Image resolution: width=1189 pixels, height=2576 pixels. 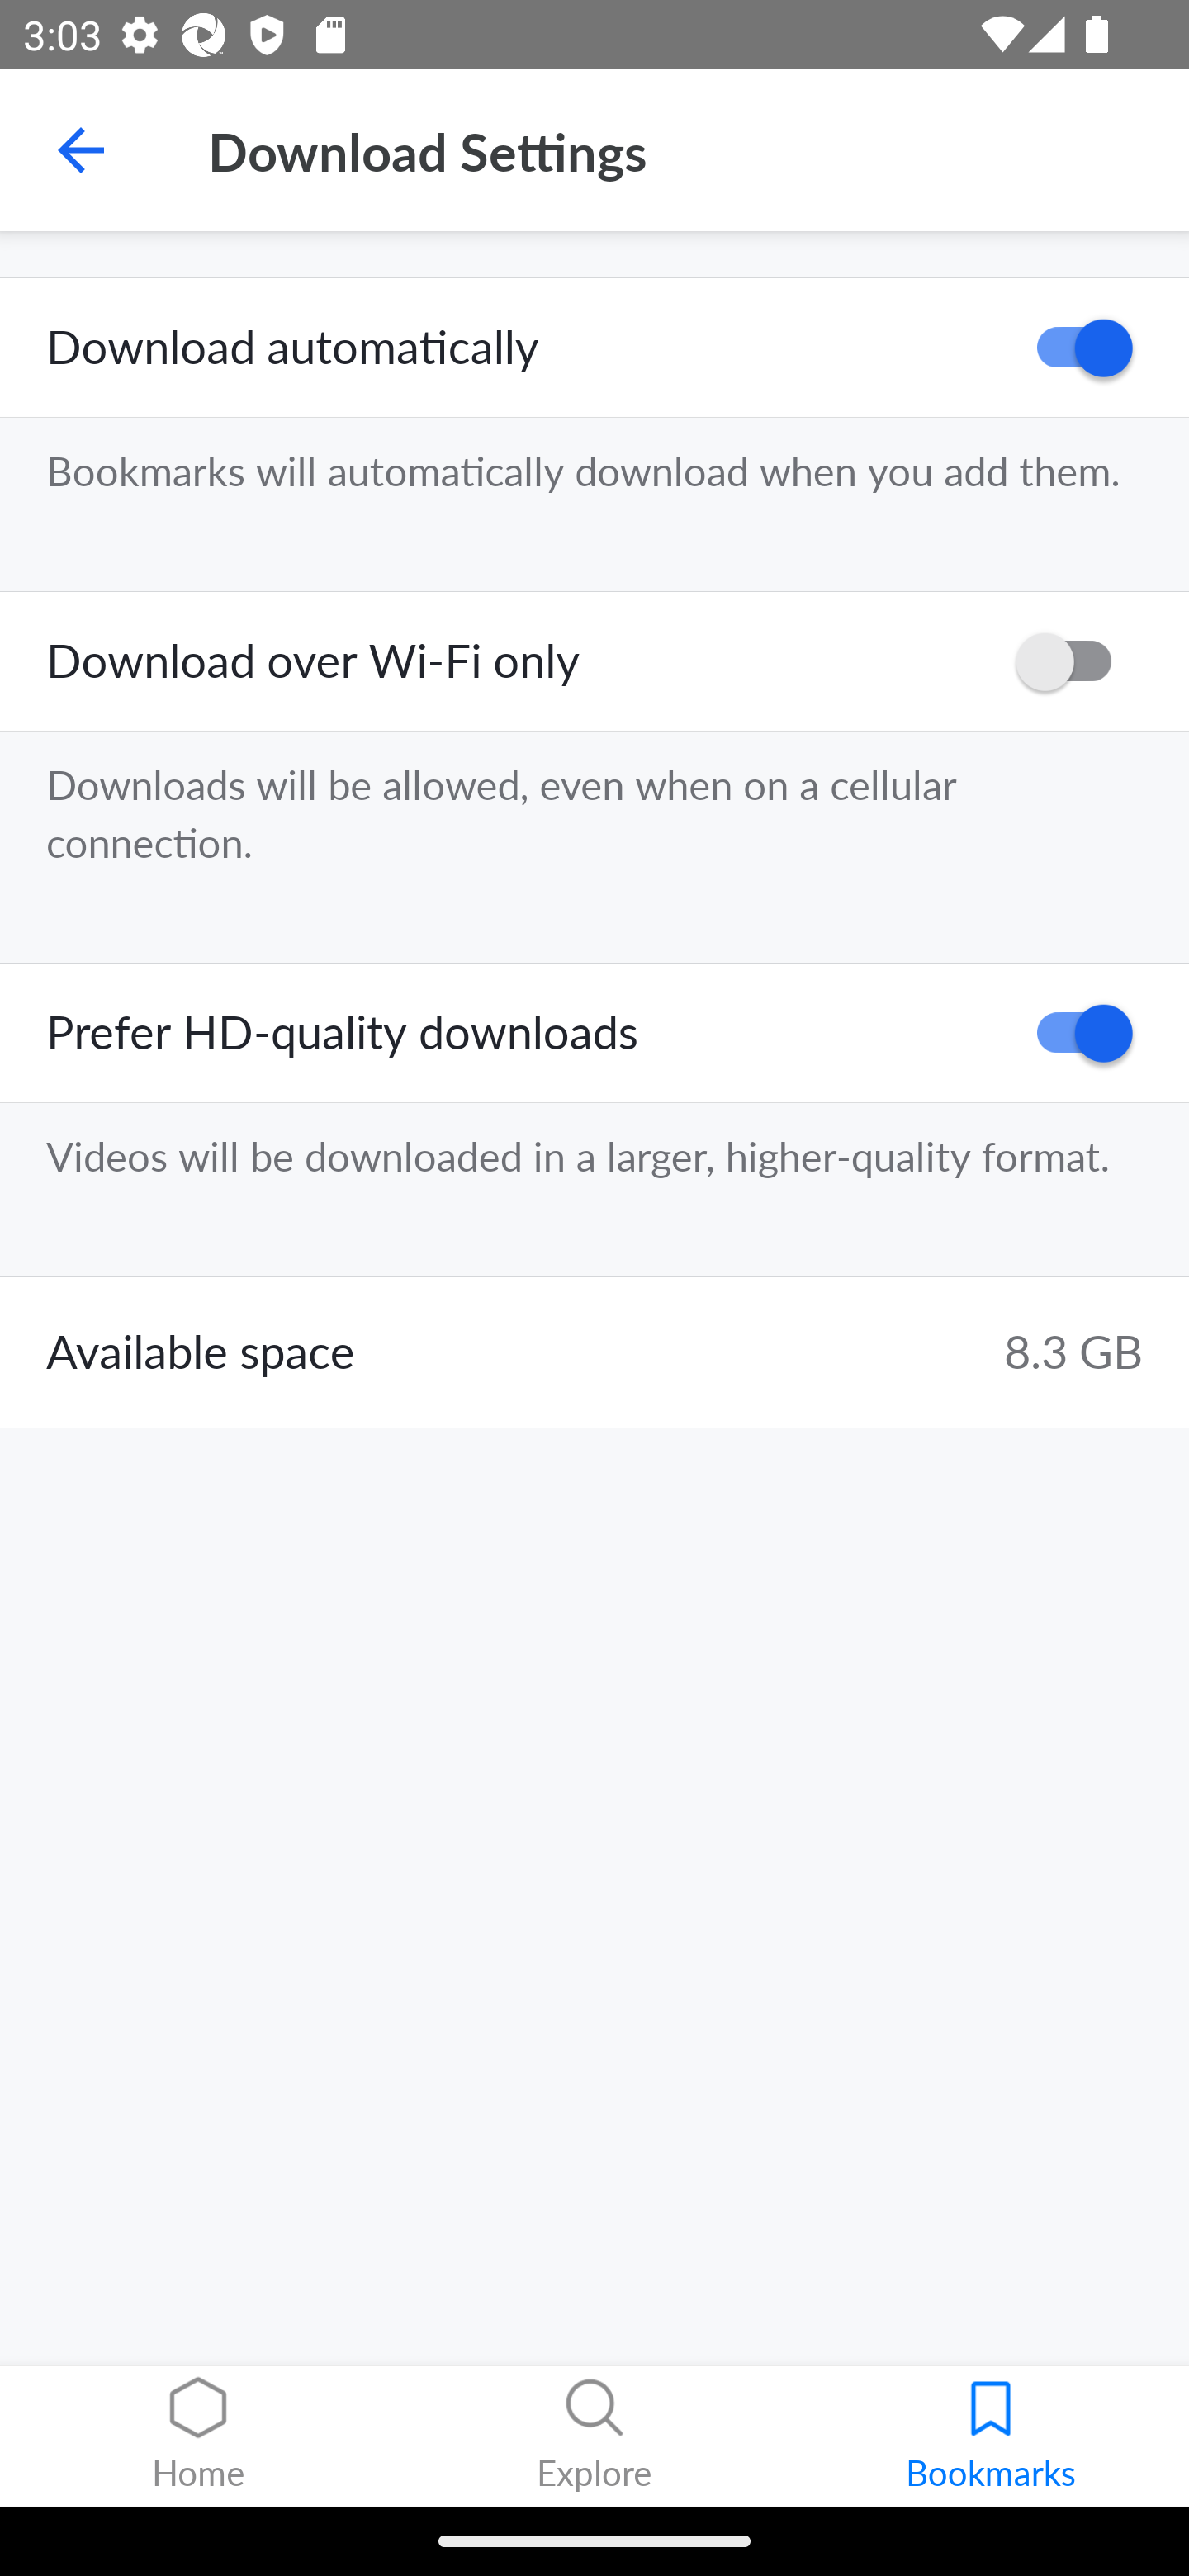 I want to click on Home, so click(x=198, y=2436).